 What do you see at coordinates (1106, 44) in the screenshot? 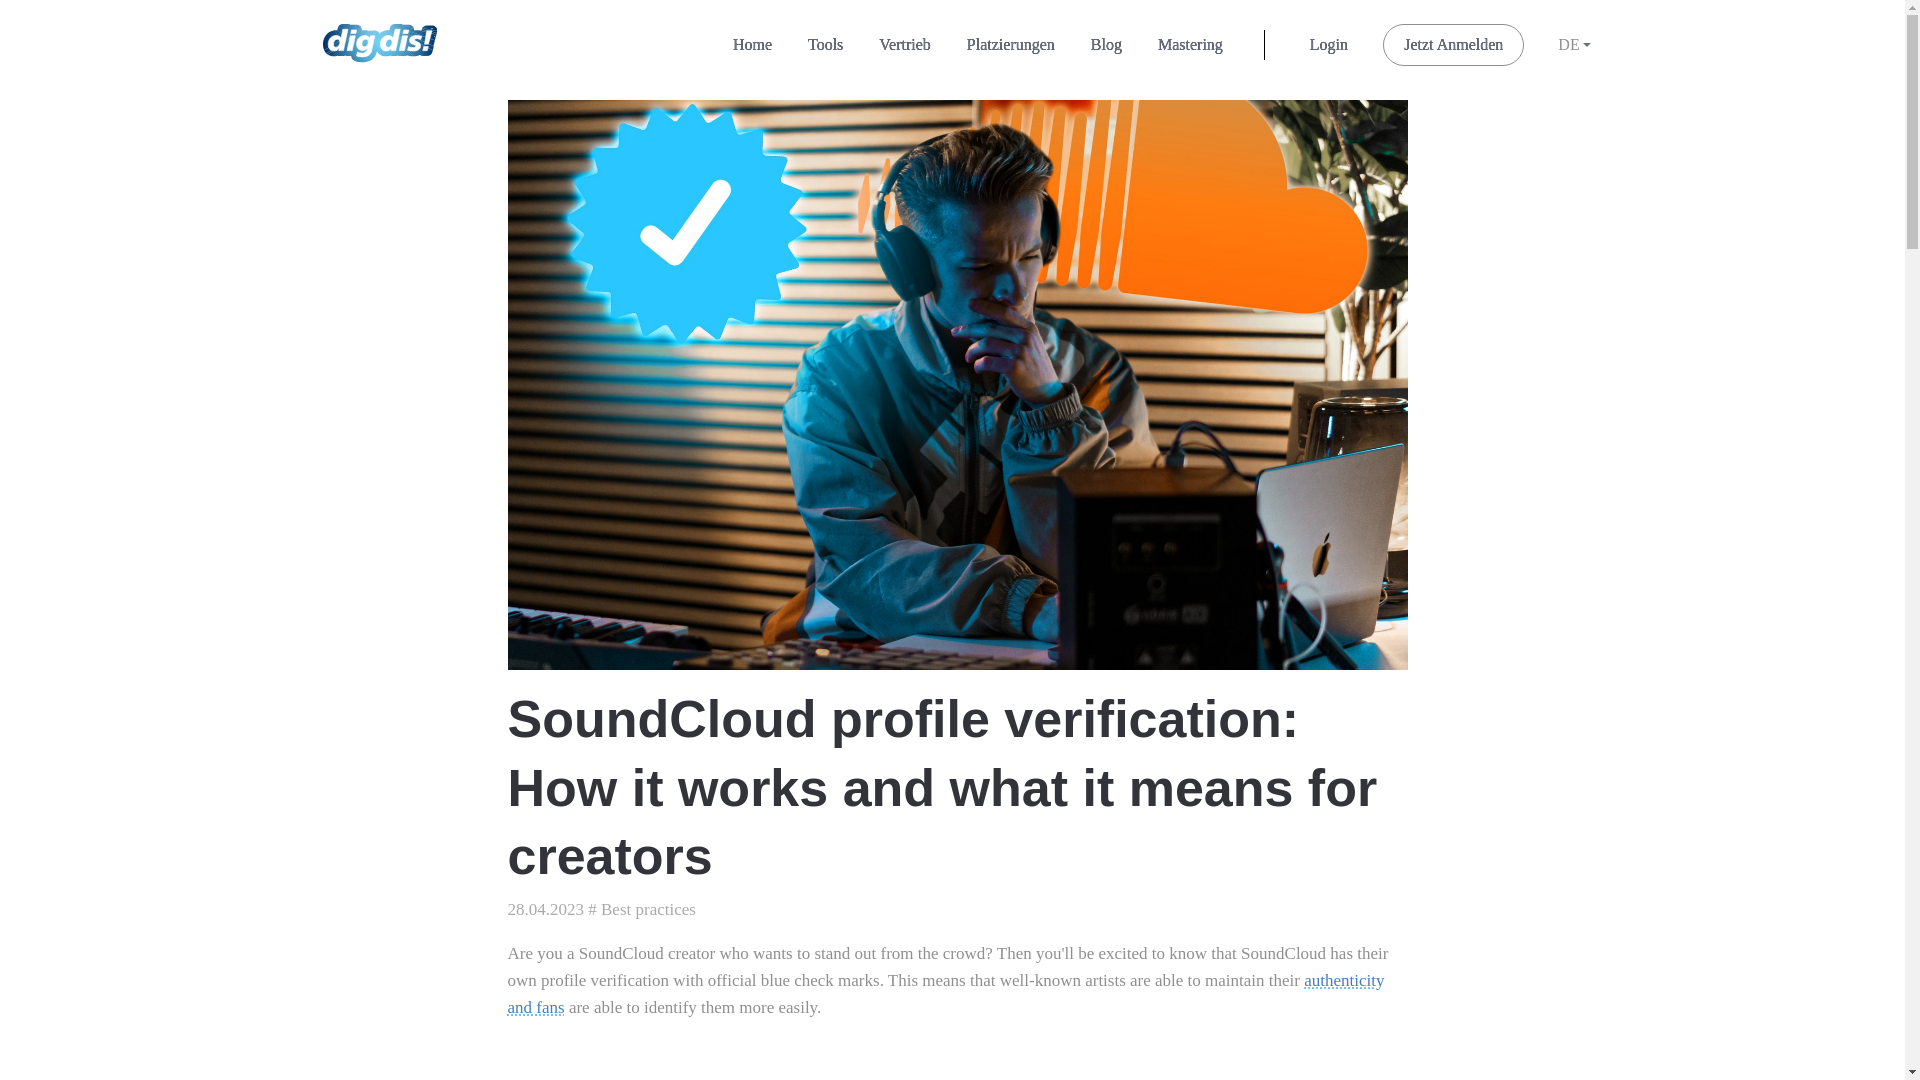
I see `Blog` at bounding box center [1106, 44].